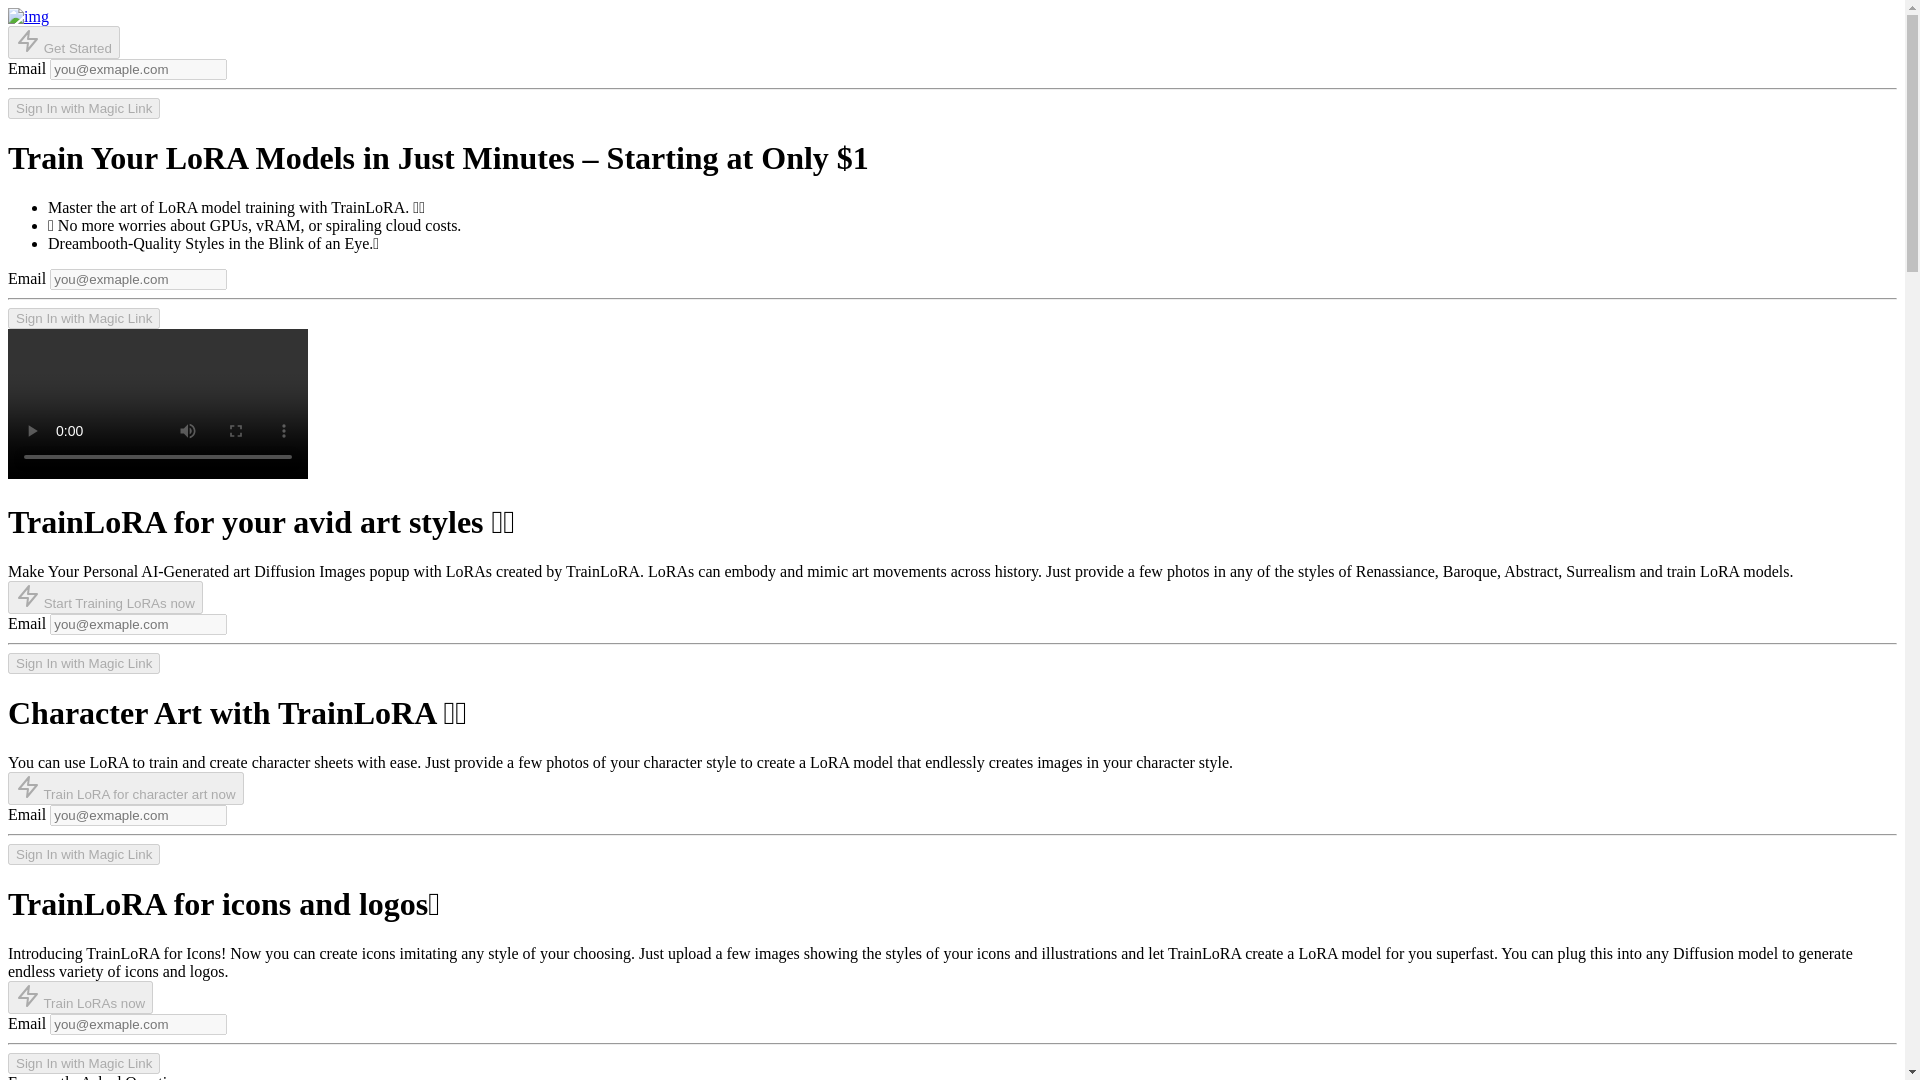 This screenshot has height=1080, width=1920. Describe the element at coordinates (125, 788) in the screenshot. I see `Train LoRA for character art now` at that location.